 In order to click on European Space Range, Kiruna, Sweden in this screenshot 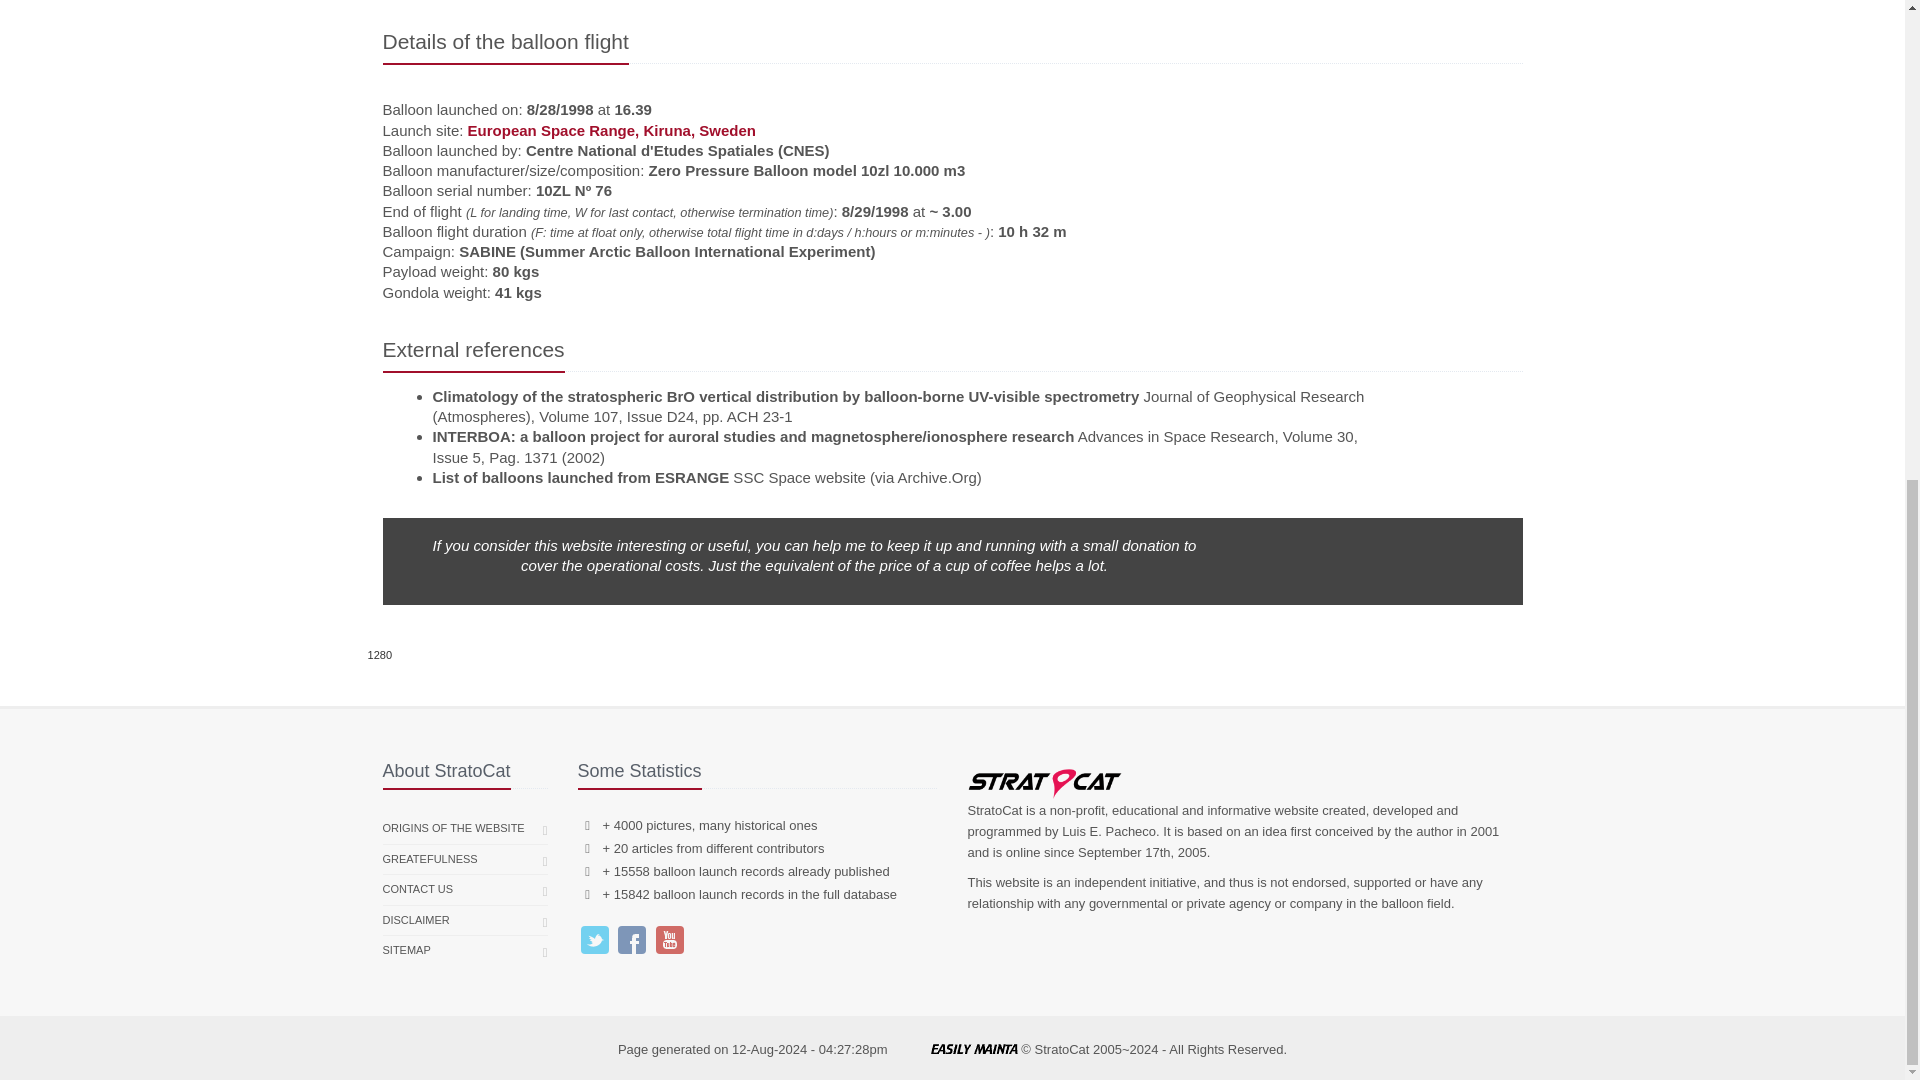, I will do `click(612, 130)`.